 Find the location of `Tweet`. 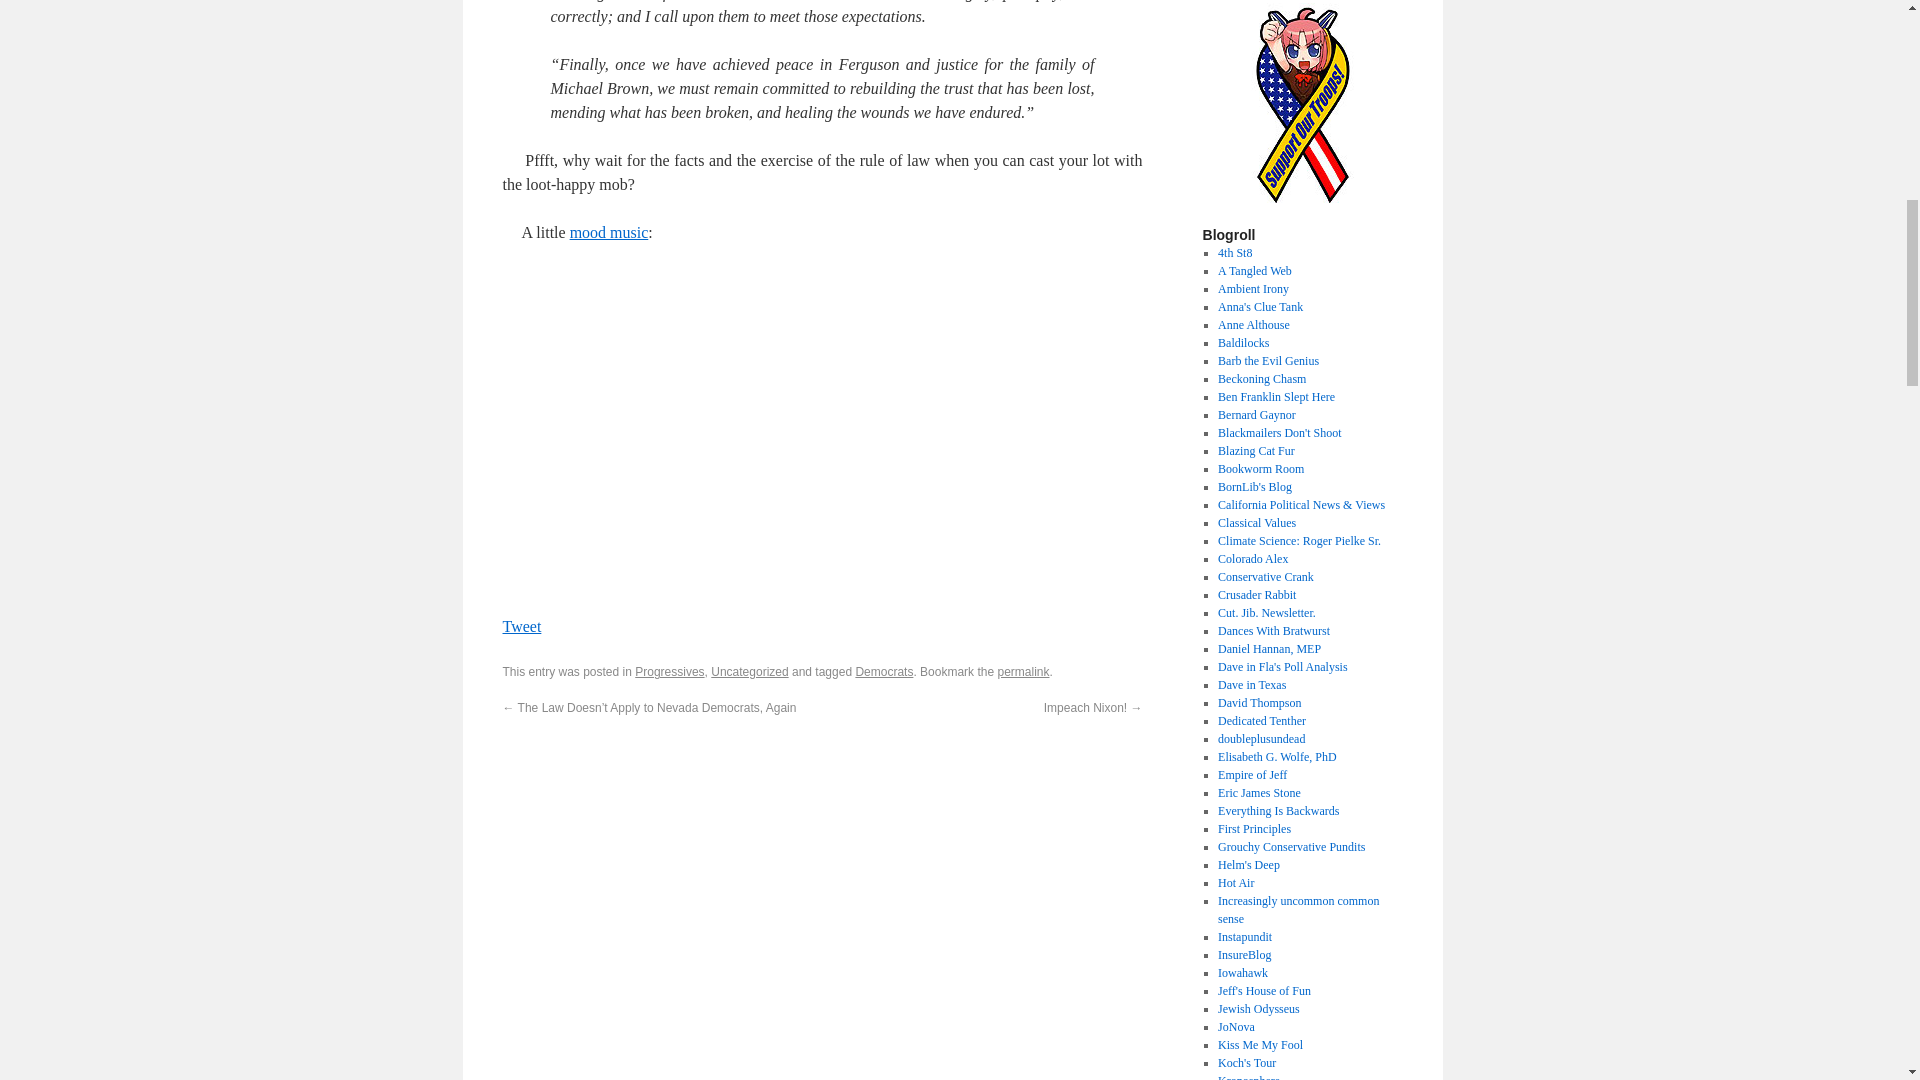

Tweet is located at coordinates (521, 626).